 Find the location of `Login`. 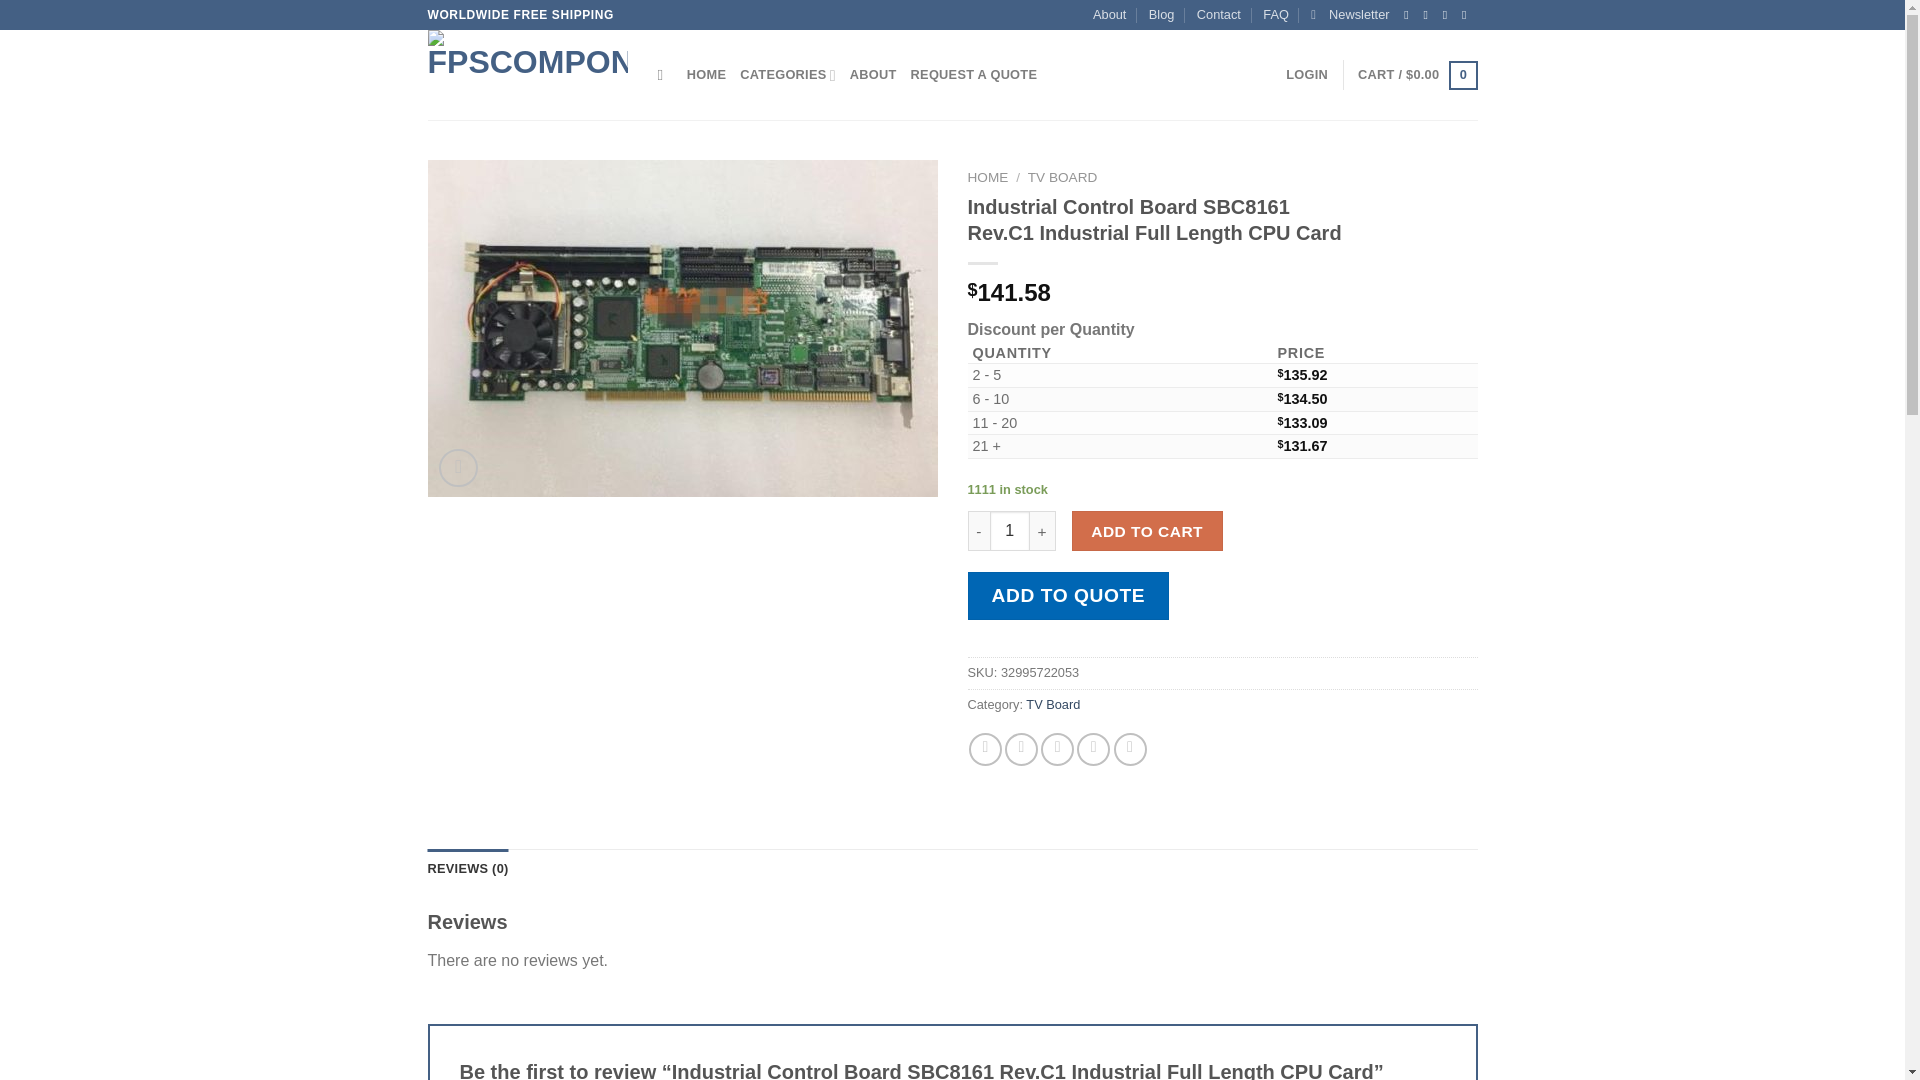

Login is located at coordinates (1307, 75).